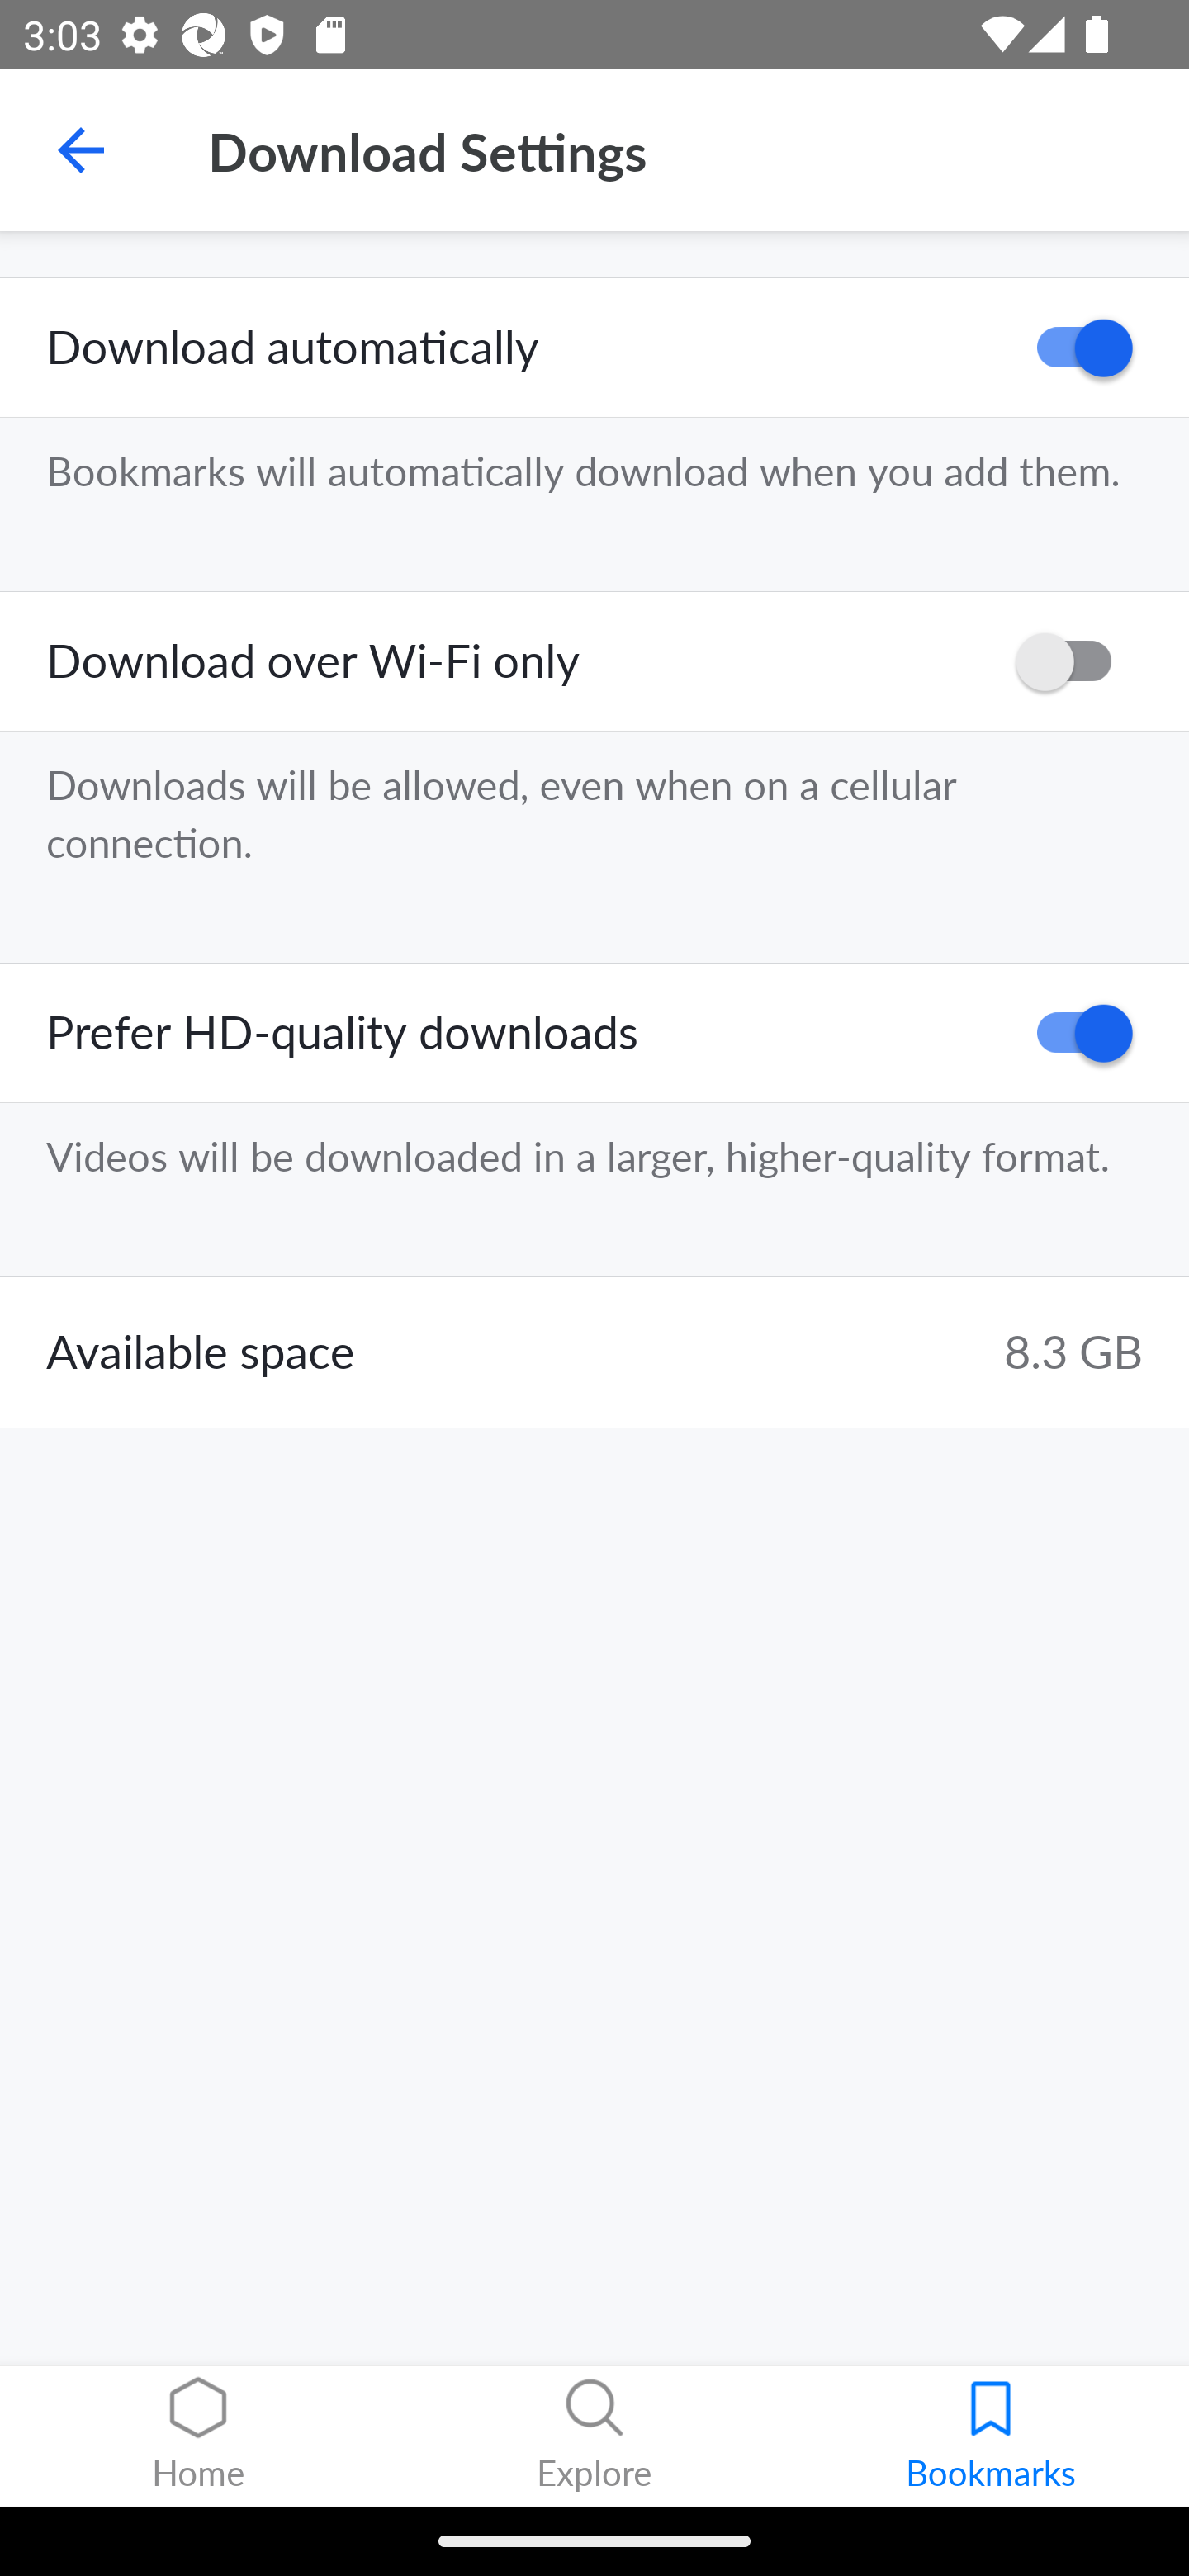  What do you see at coordinates (1073, 348) in the screenshot?
I see `ON` at bounding box center [1073, 348].